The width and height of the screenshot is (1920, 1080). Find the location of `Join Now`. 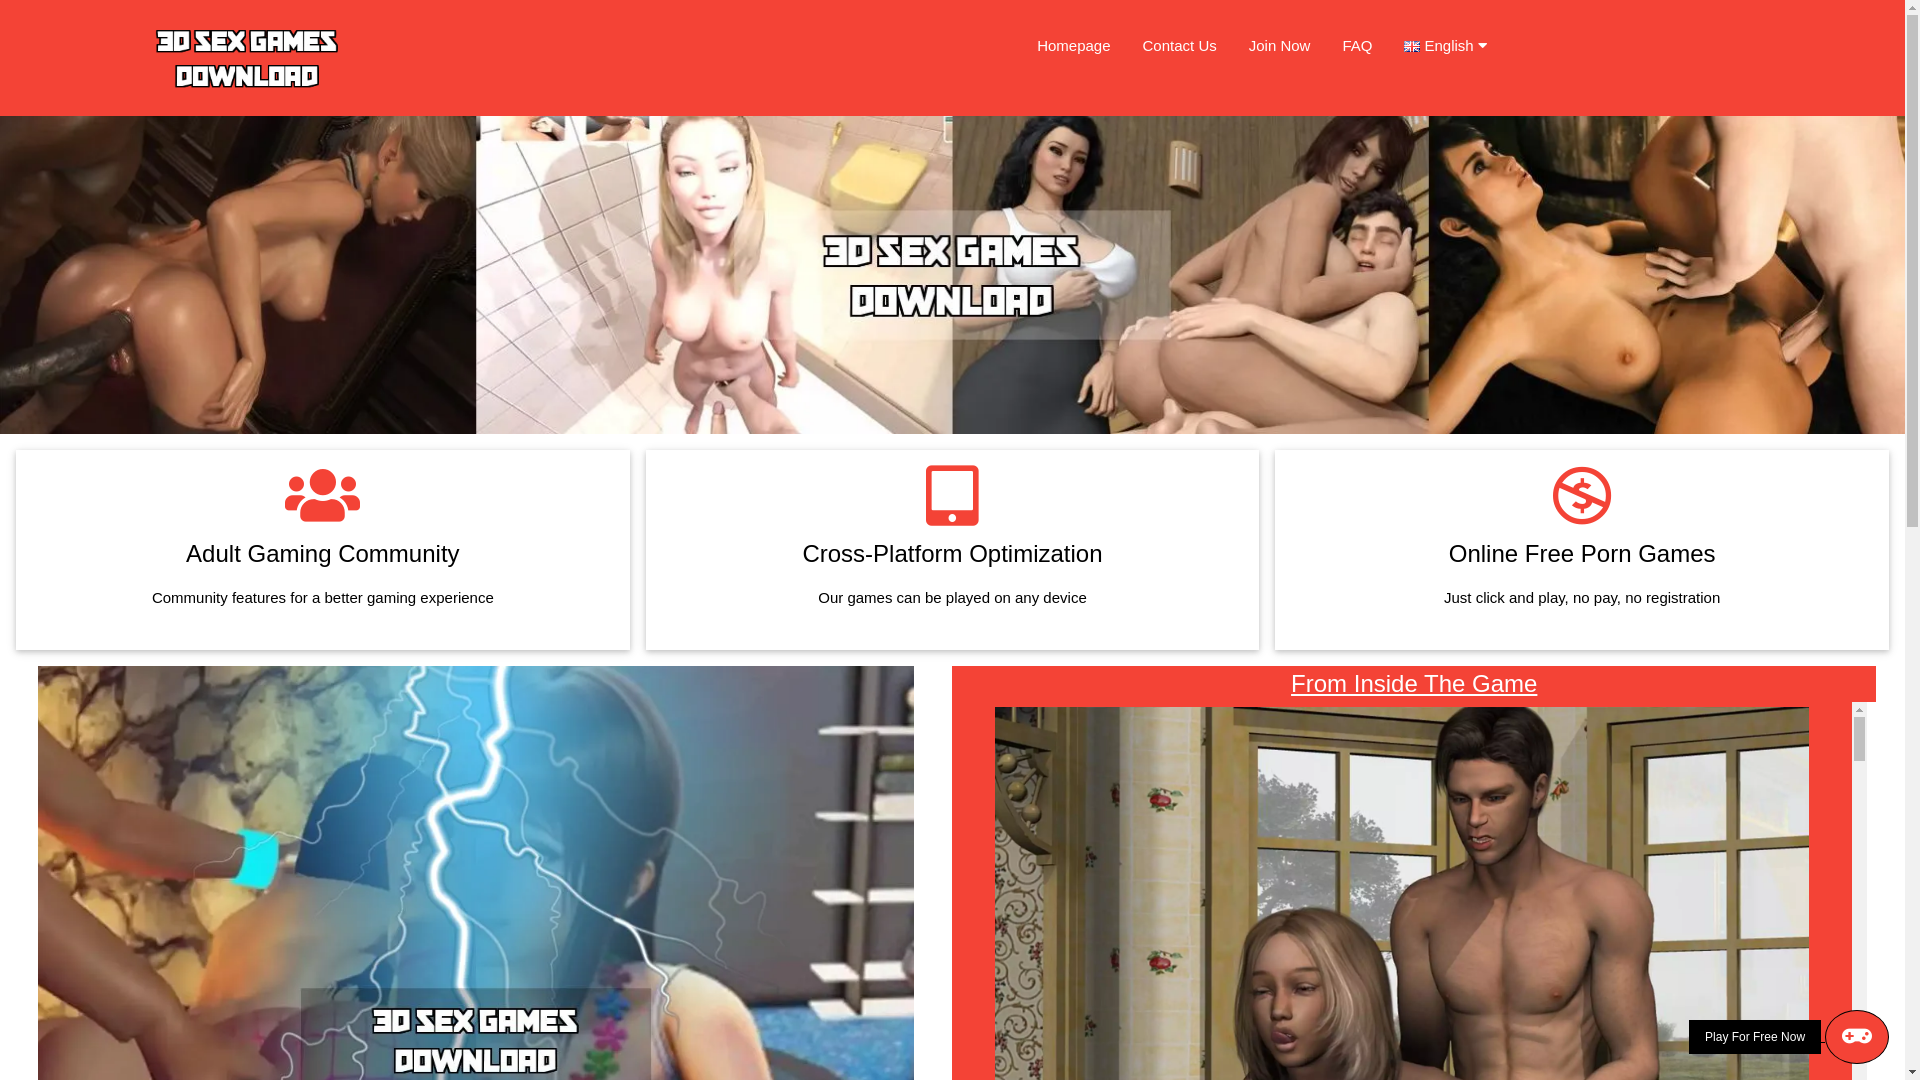

Join Now is located at coordinates (1280, 46).